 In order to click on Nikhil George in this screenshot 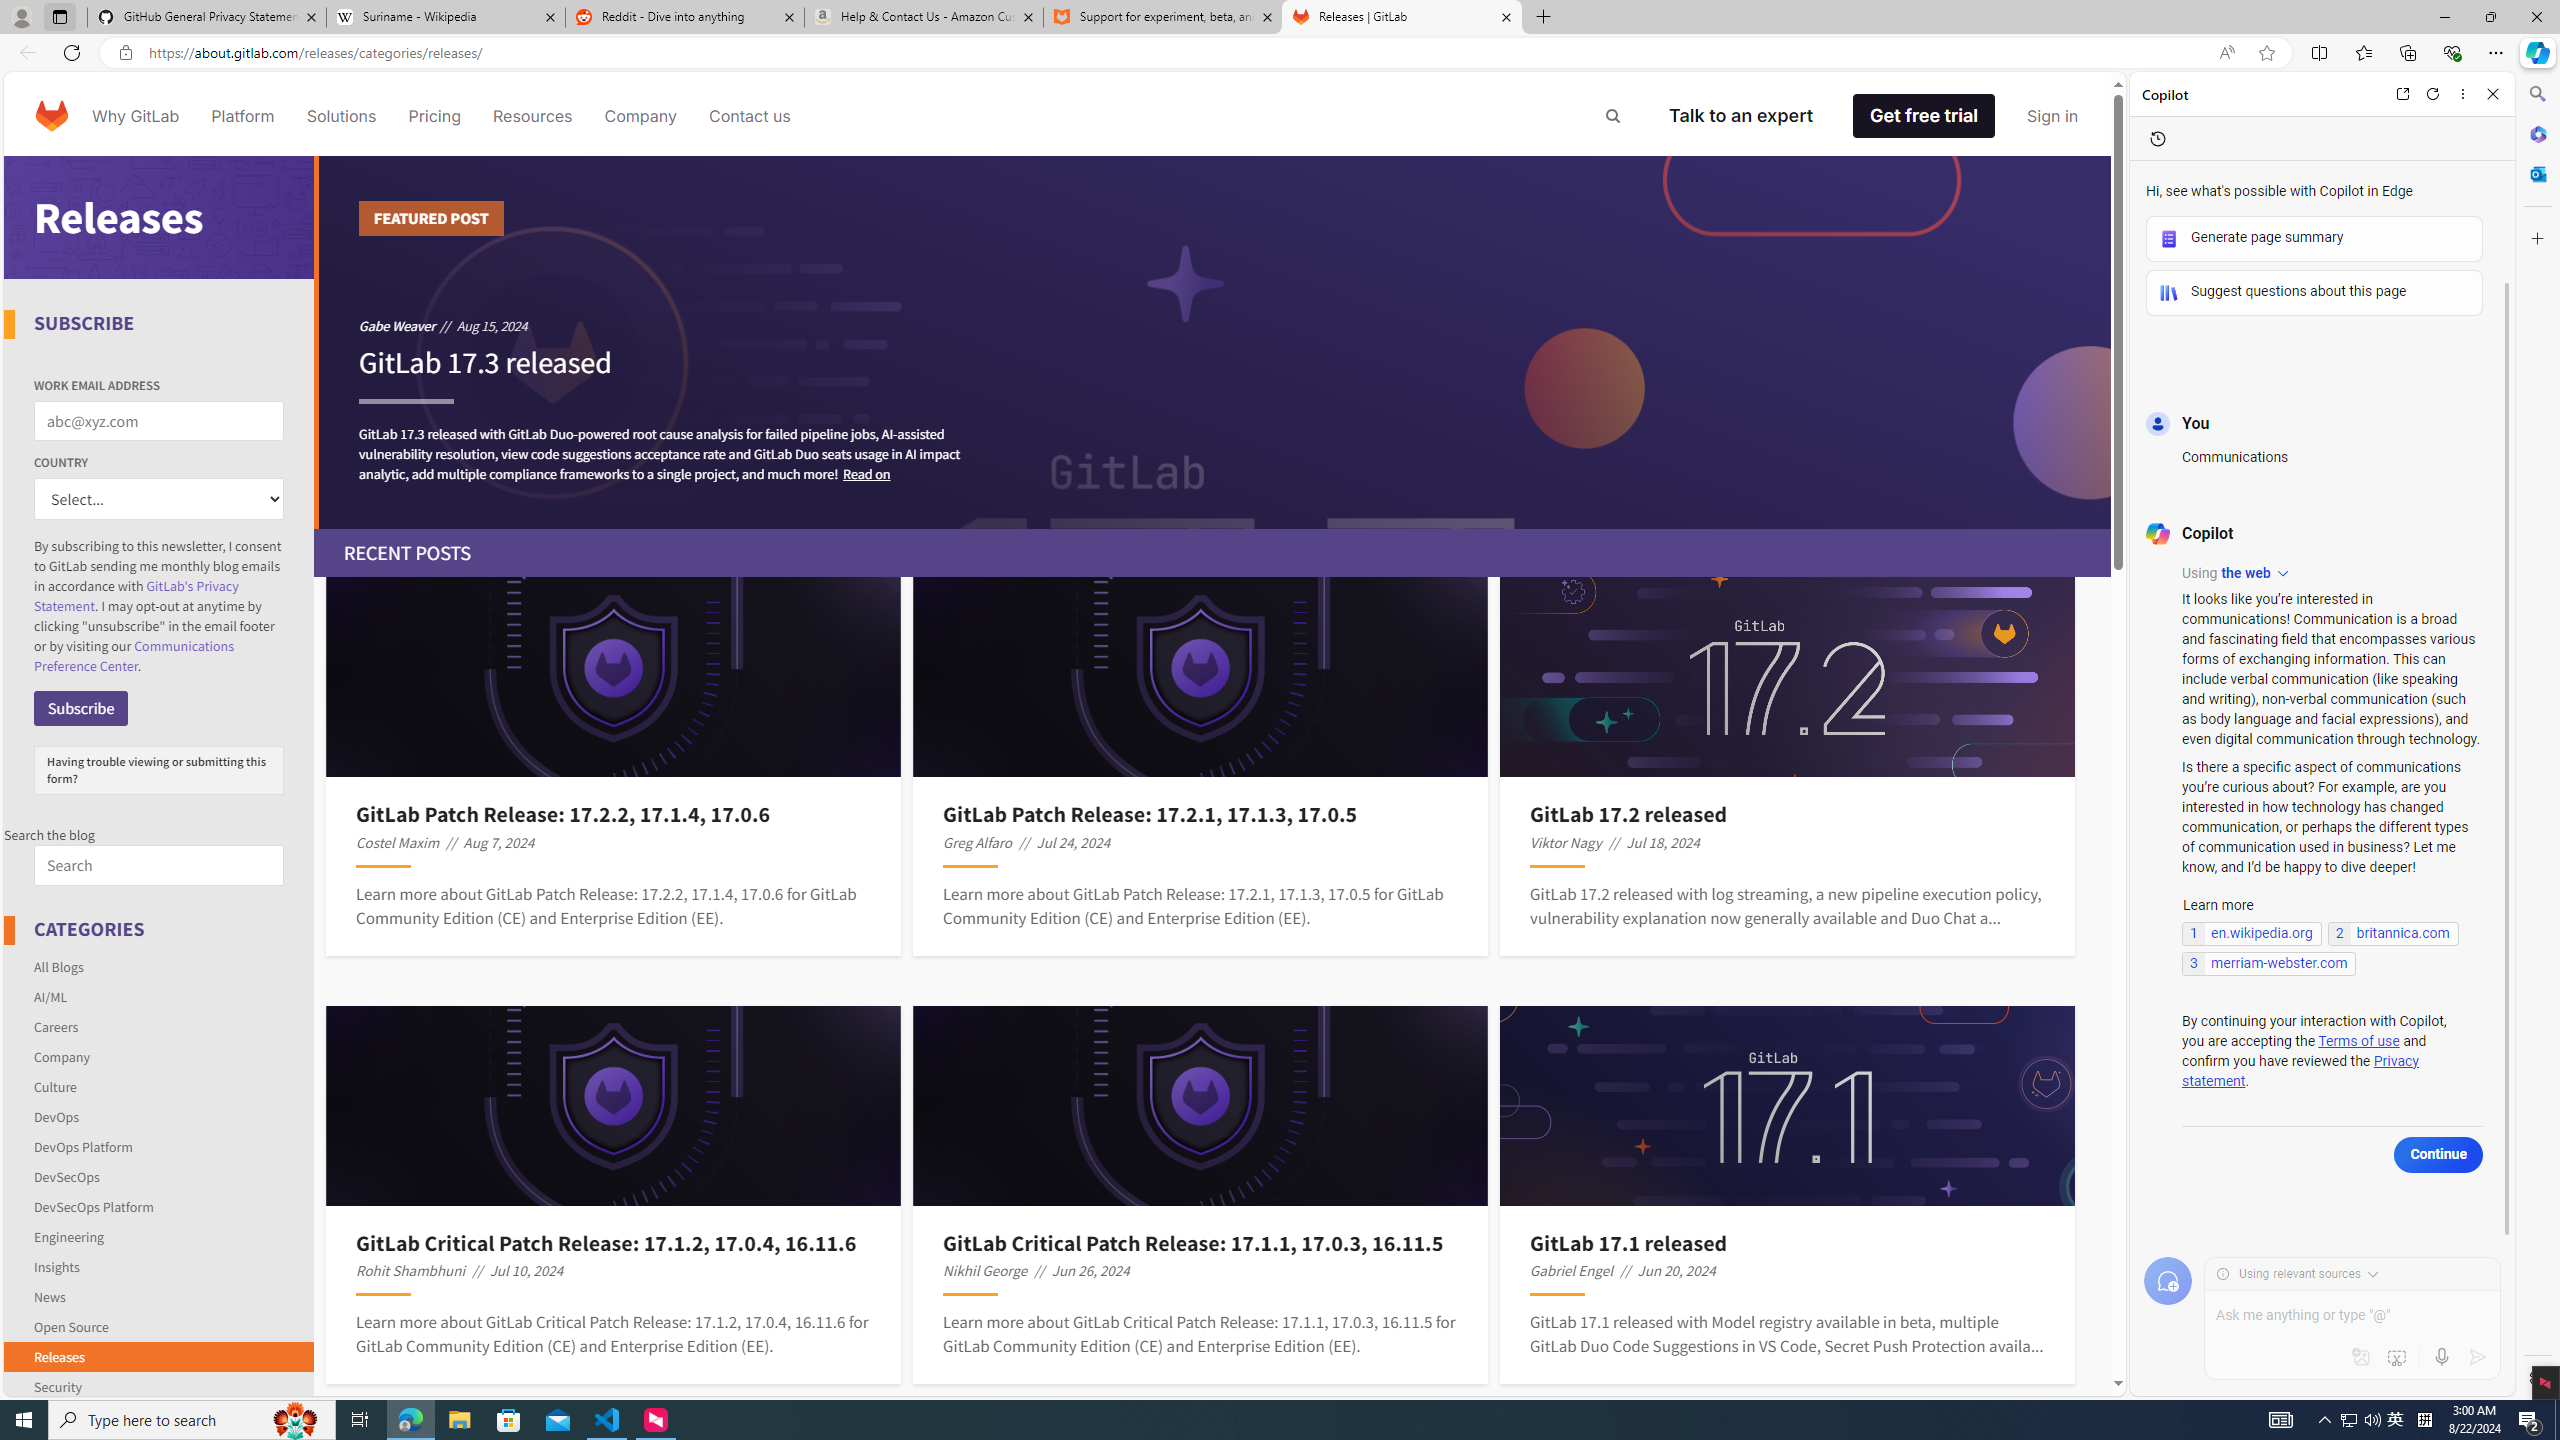, I will do `click(986, 1270)`.